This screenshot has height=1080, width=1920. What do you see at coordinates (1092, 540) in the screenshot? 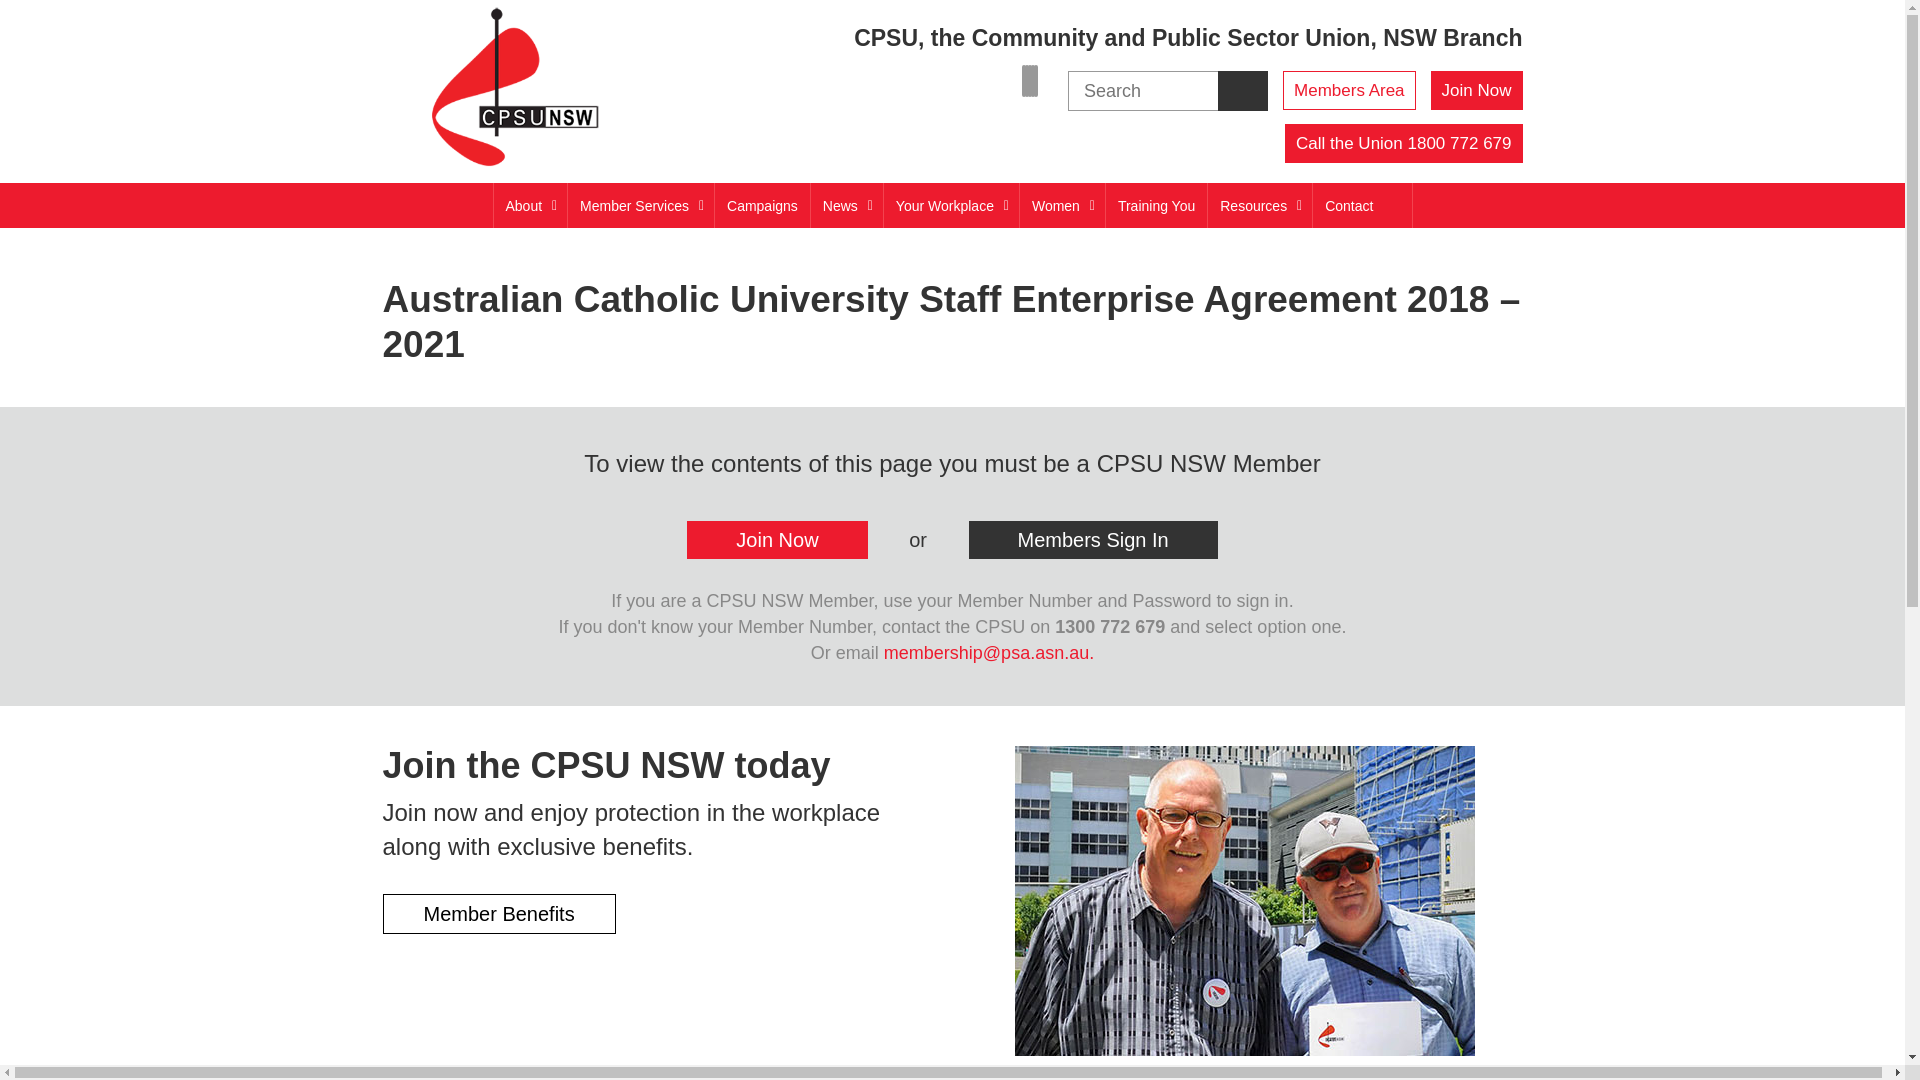
I see `Members Sign In` at bounding box center [1092, 540].